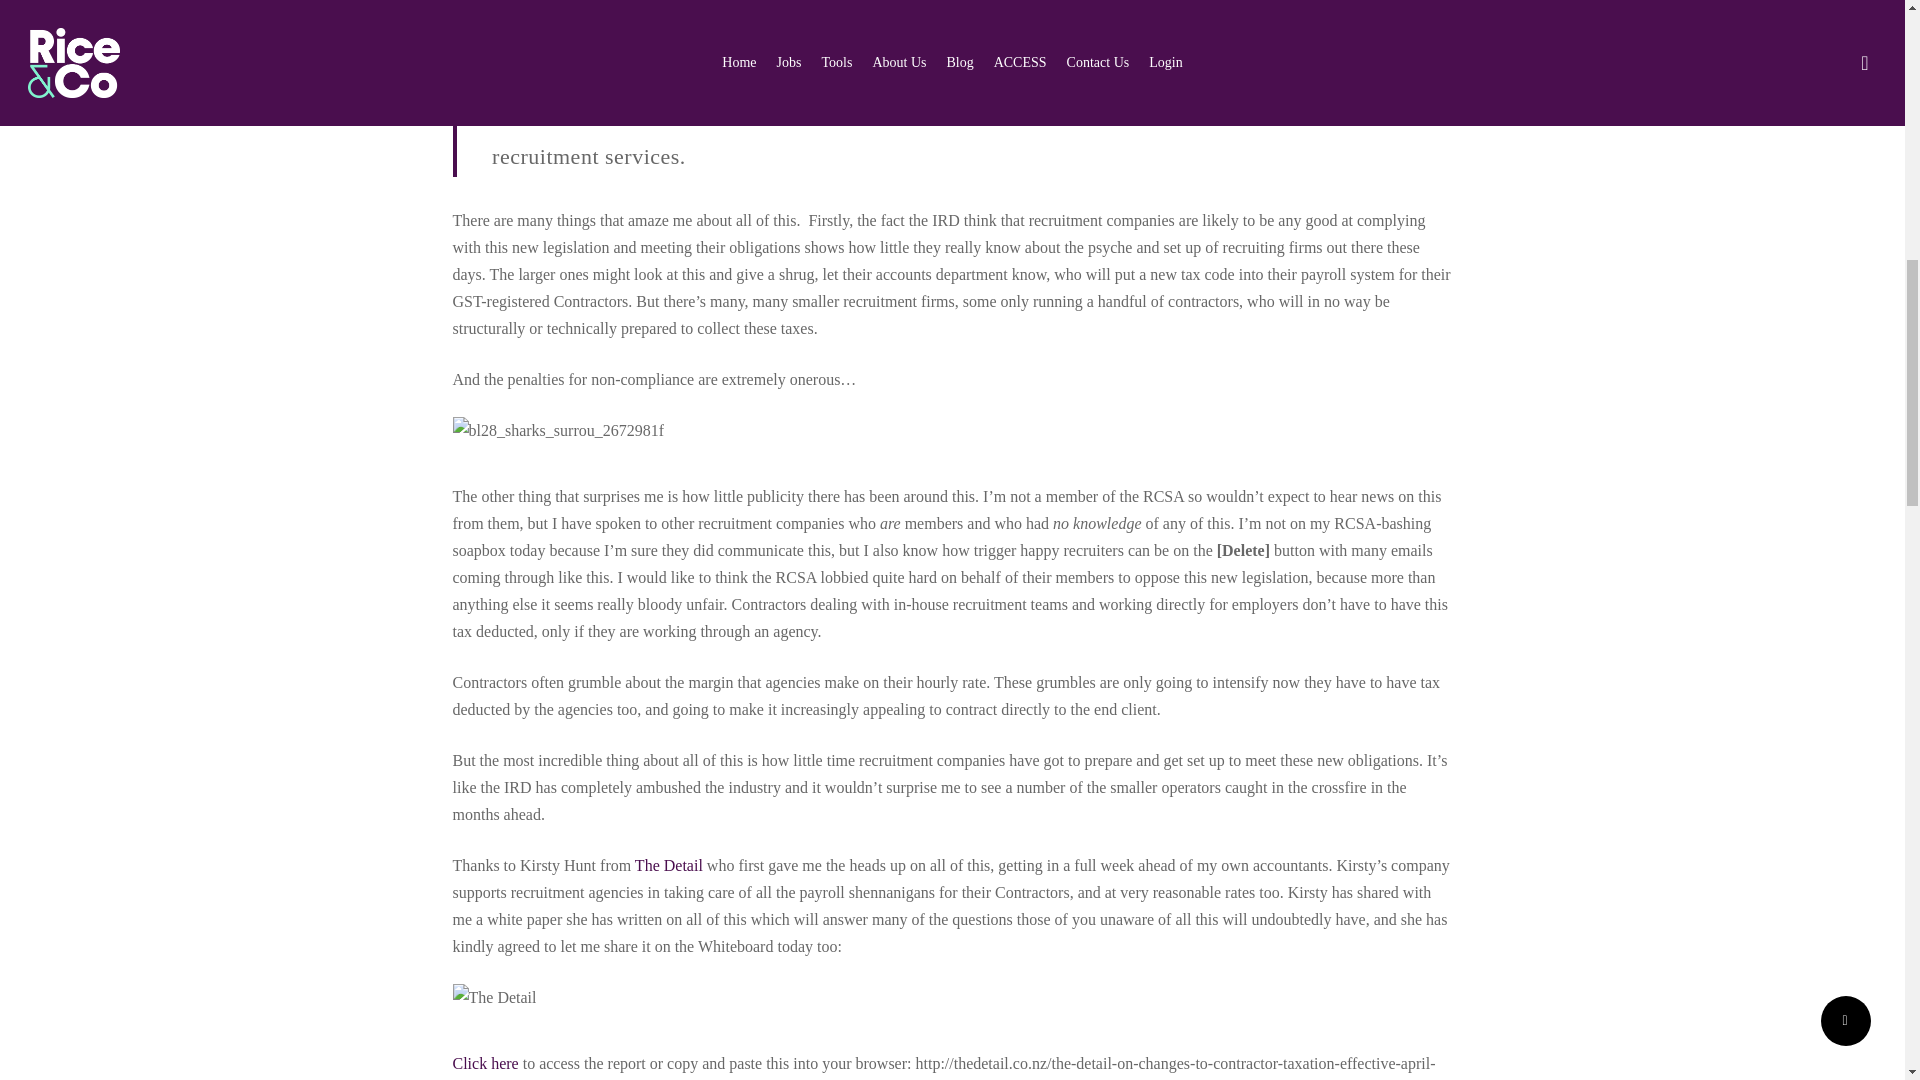  What do you see at coordinates (668, 865) in the screenshot?
I see `The Detail` at bounding box center [668, 865].